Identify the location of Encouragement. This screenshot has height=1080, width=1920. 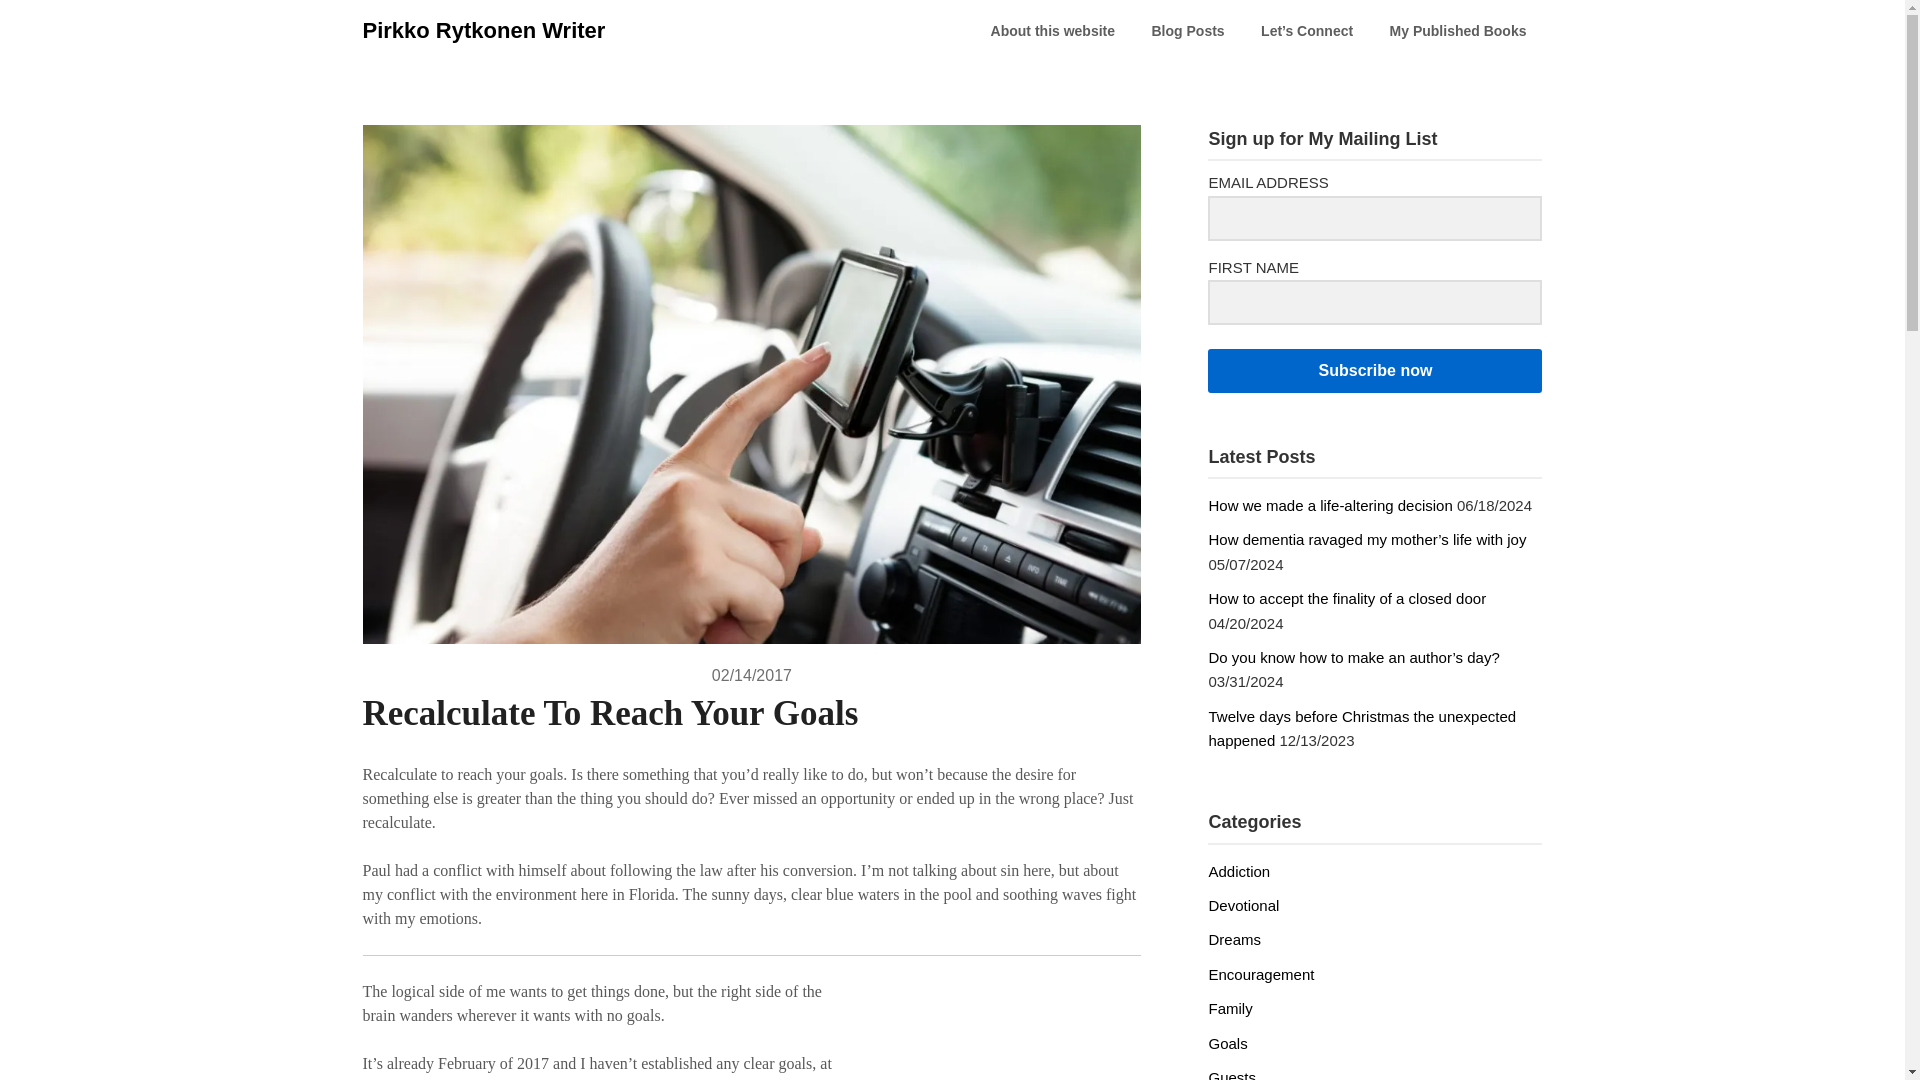
(1260, 974).